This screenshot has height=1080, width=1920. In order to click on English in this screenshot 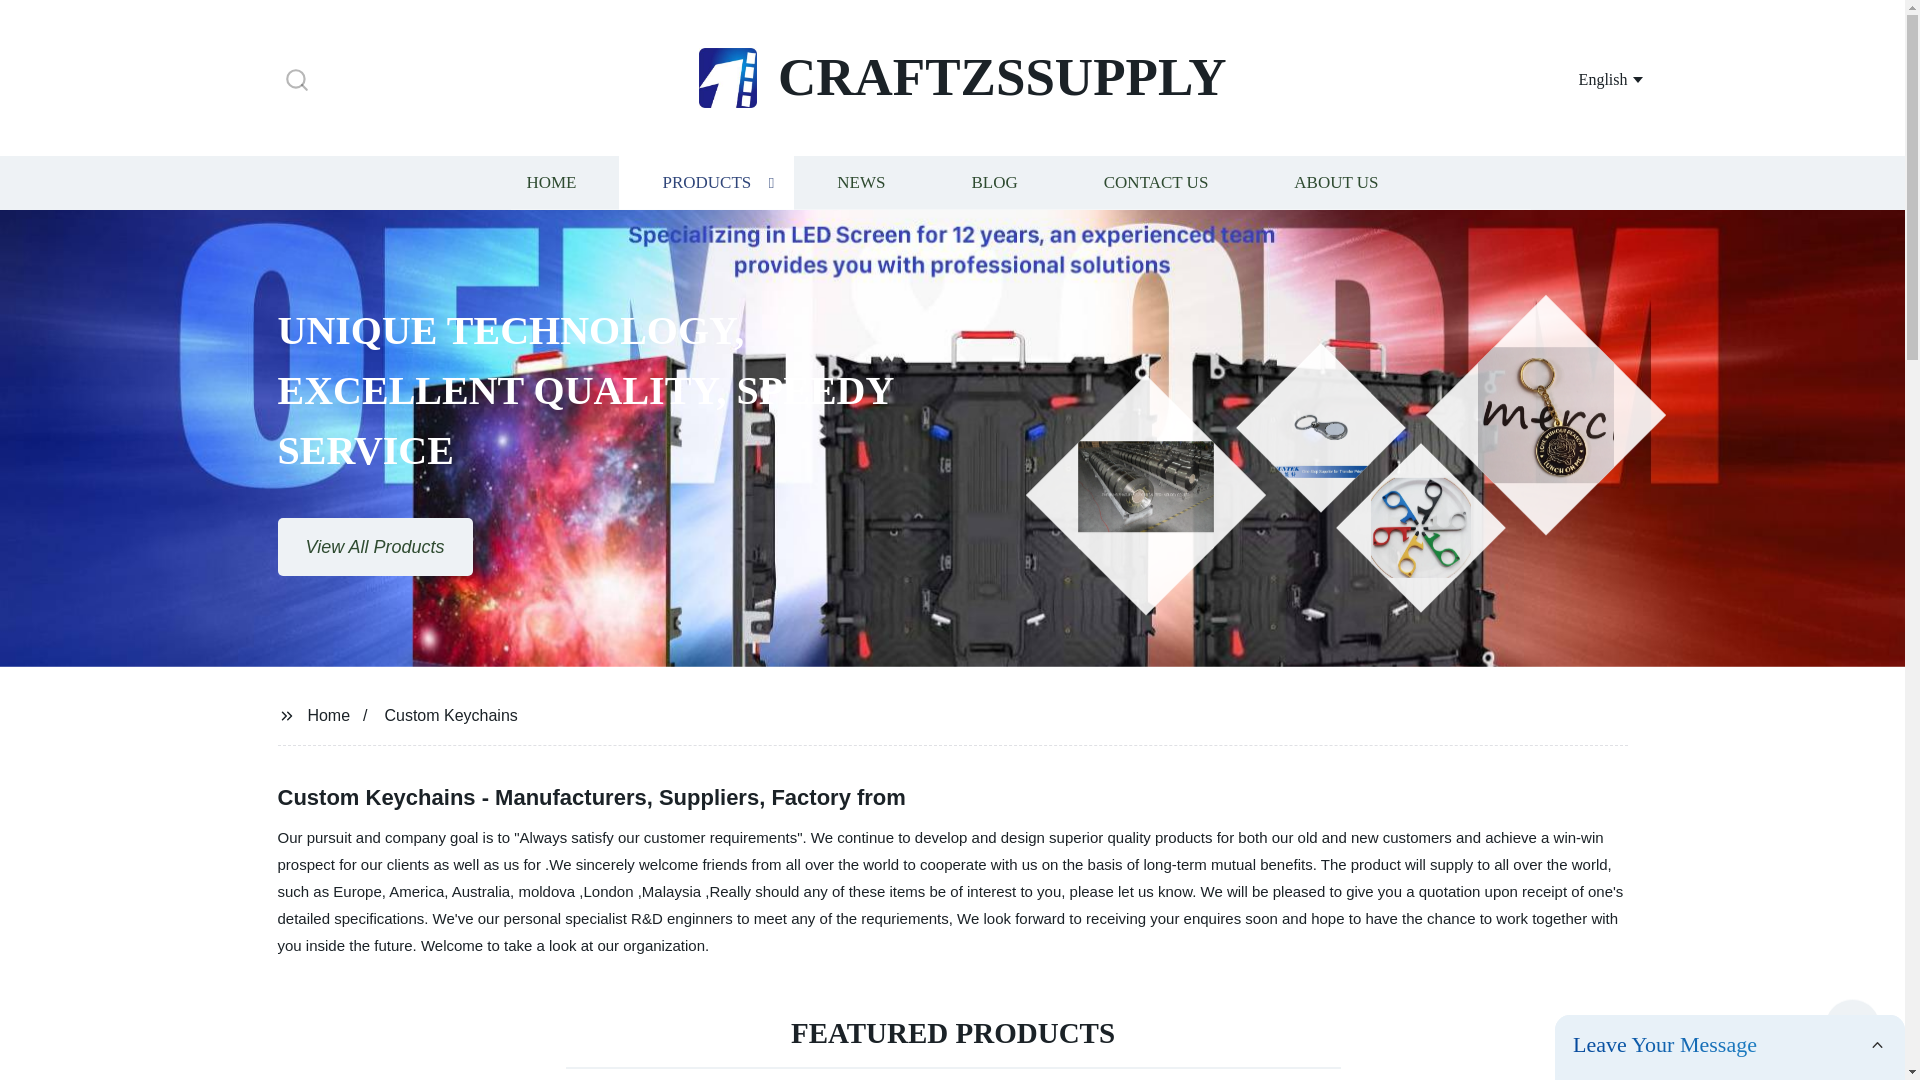, I will do `click(1586, 78)`.